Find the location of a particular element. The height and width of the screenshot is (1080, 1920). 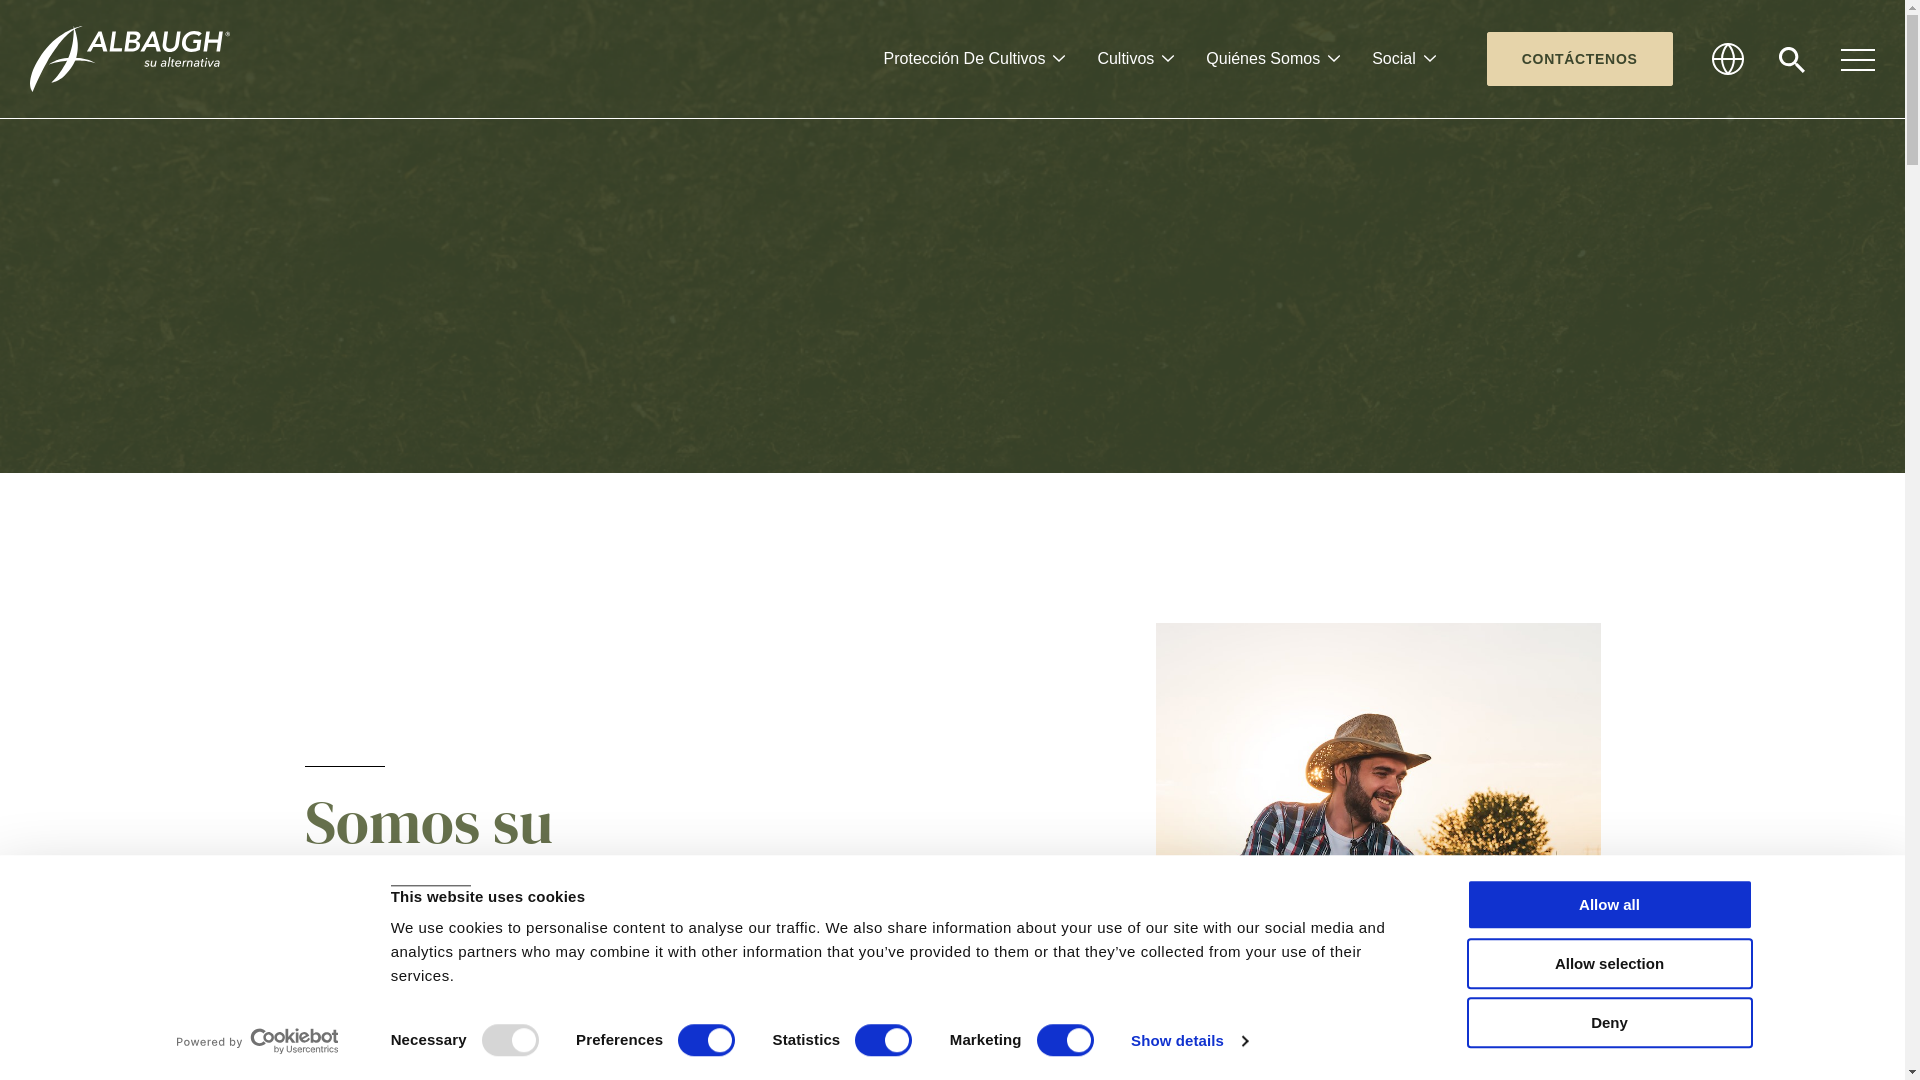

Show details is located at coordinates (1189, 1041).